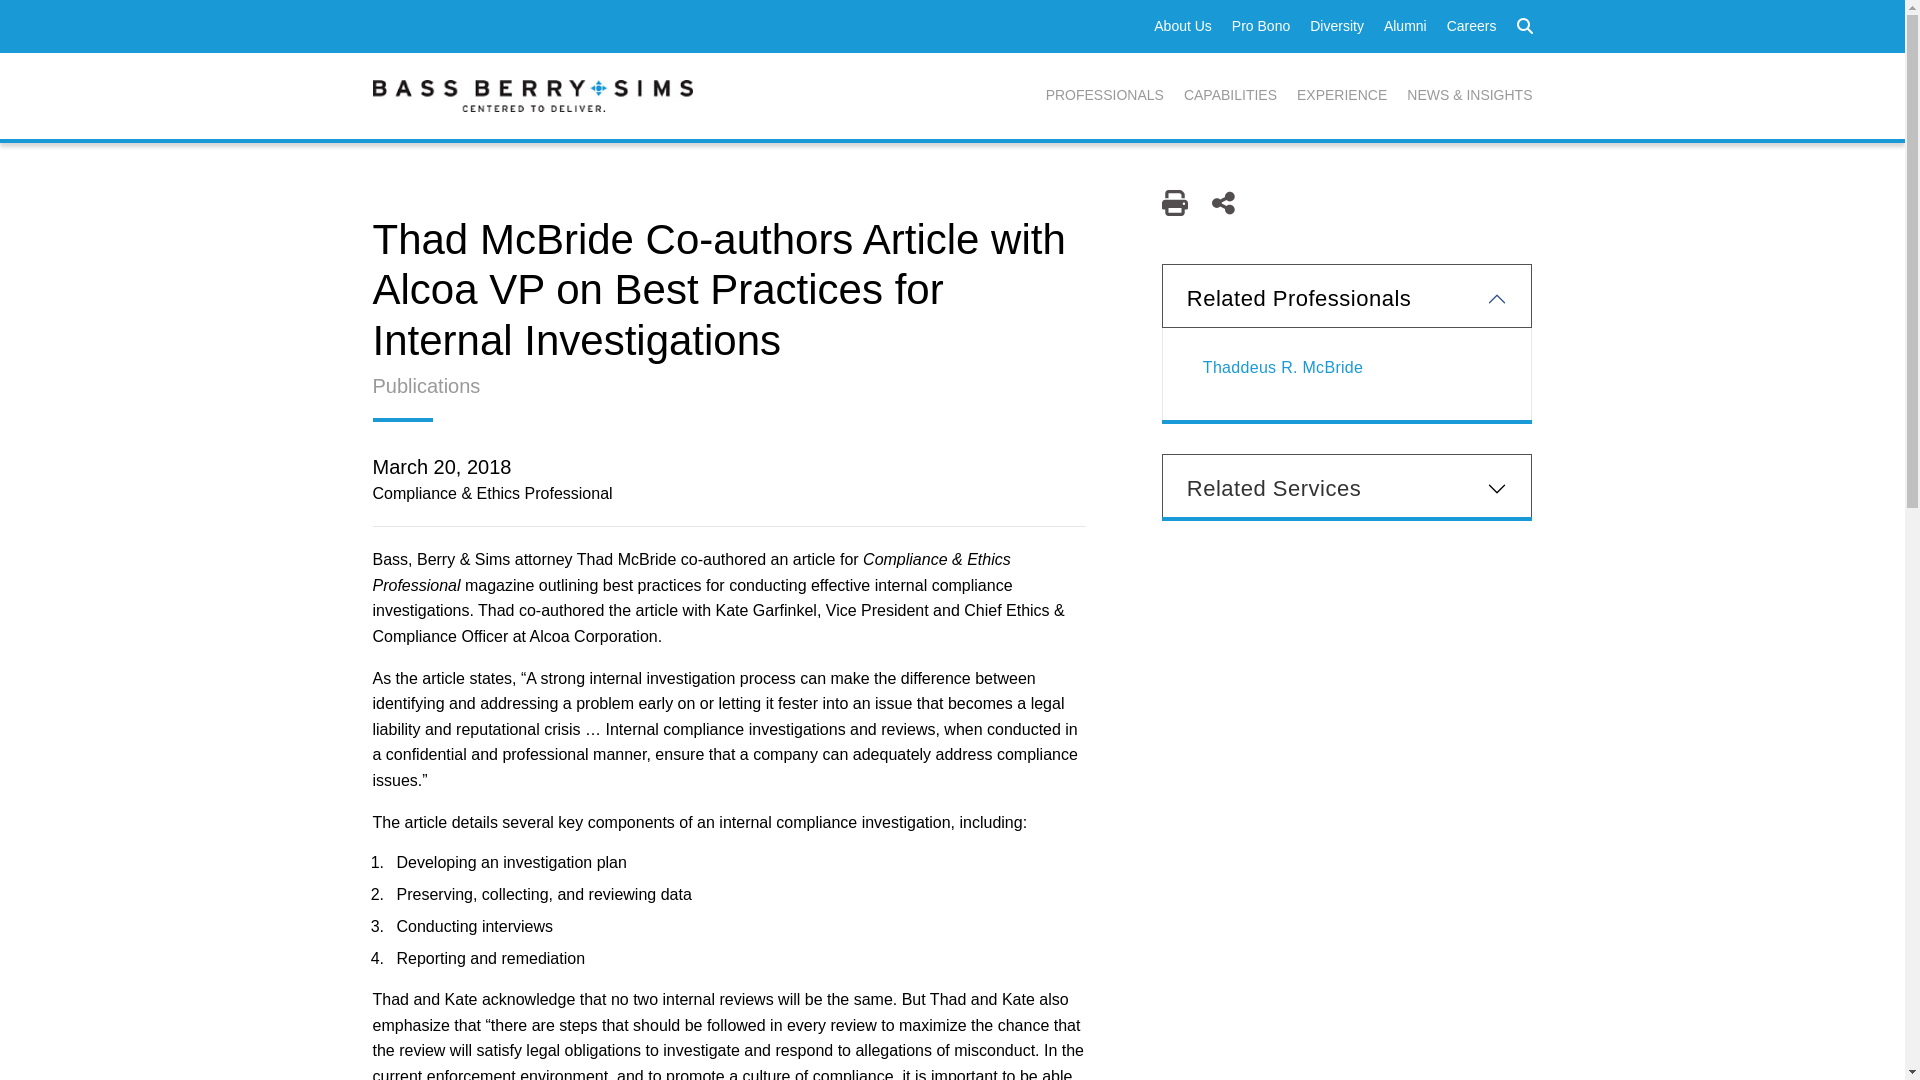 This screenshot has height=1080, width=1920. Describe the element at coordinates (1342, 96) in the screenshot. I see `EXPERIENCE` at that location.